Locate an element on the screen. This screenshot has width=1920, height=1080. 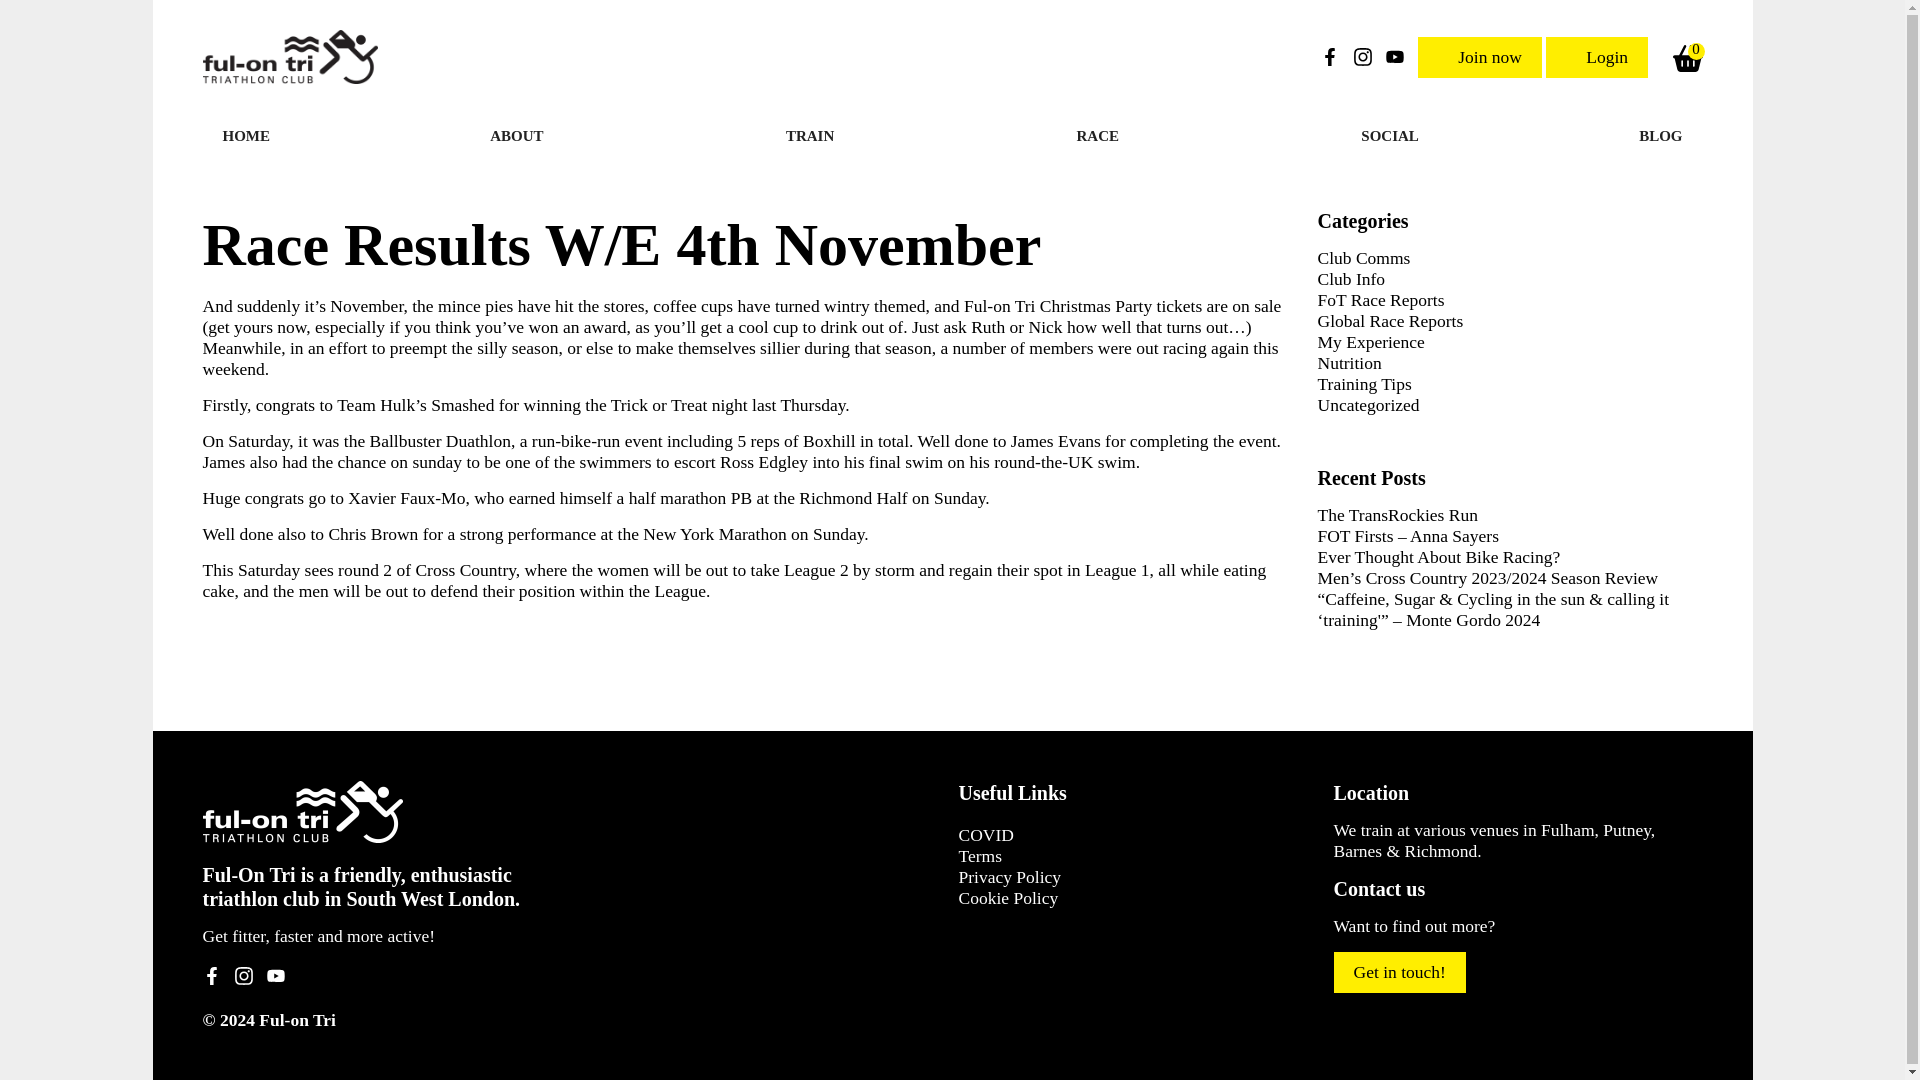
TRAIN is located at coordinates (820, 136).